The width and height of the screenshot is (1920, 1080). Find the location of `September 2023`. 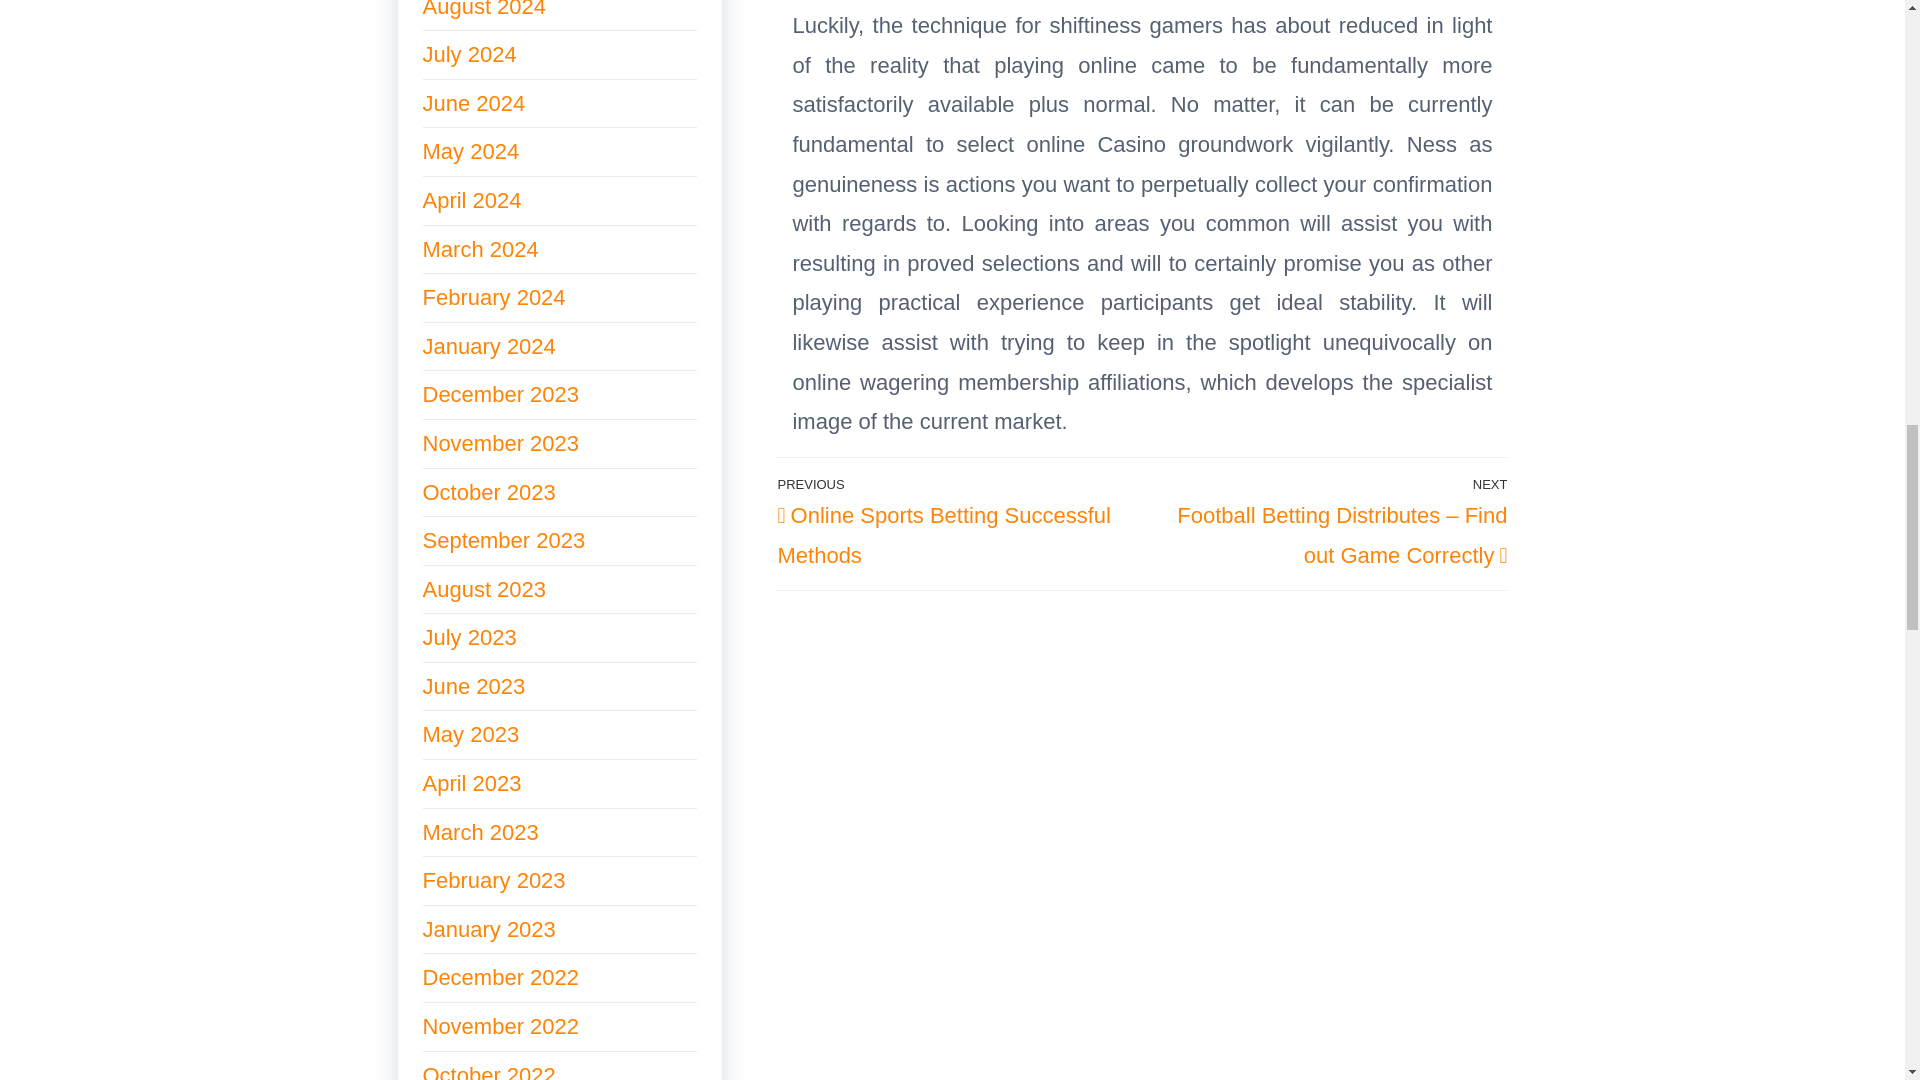

September 2023 is located at coordinates (504, 540).